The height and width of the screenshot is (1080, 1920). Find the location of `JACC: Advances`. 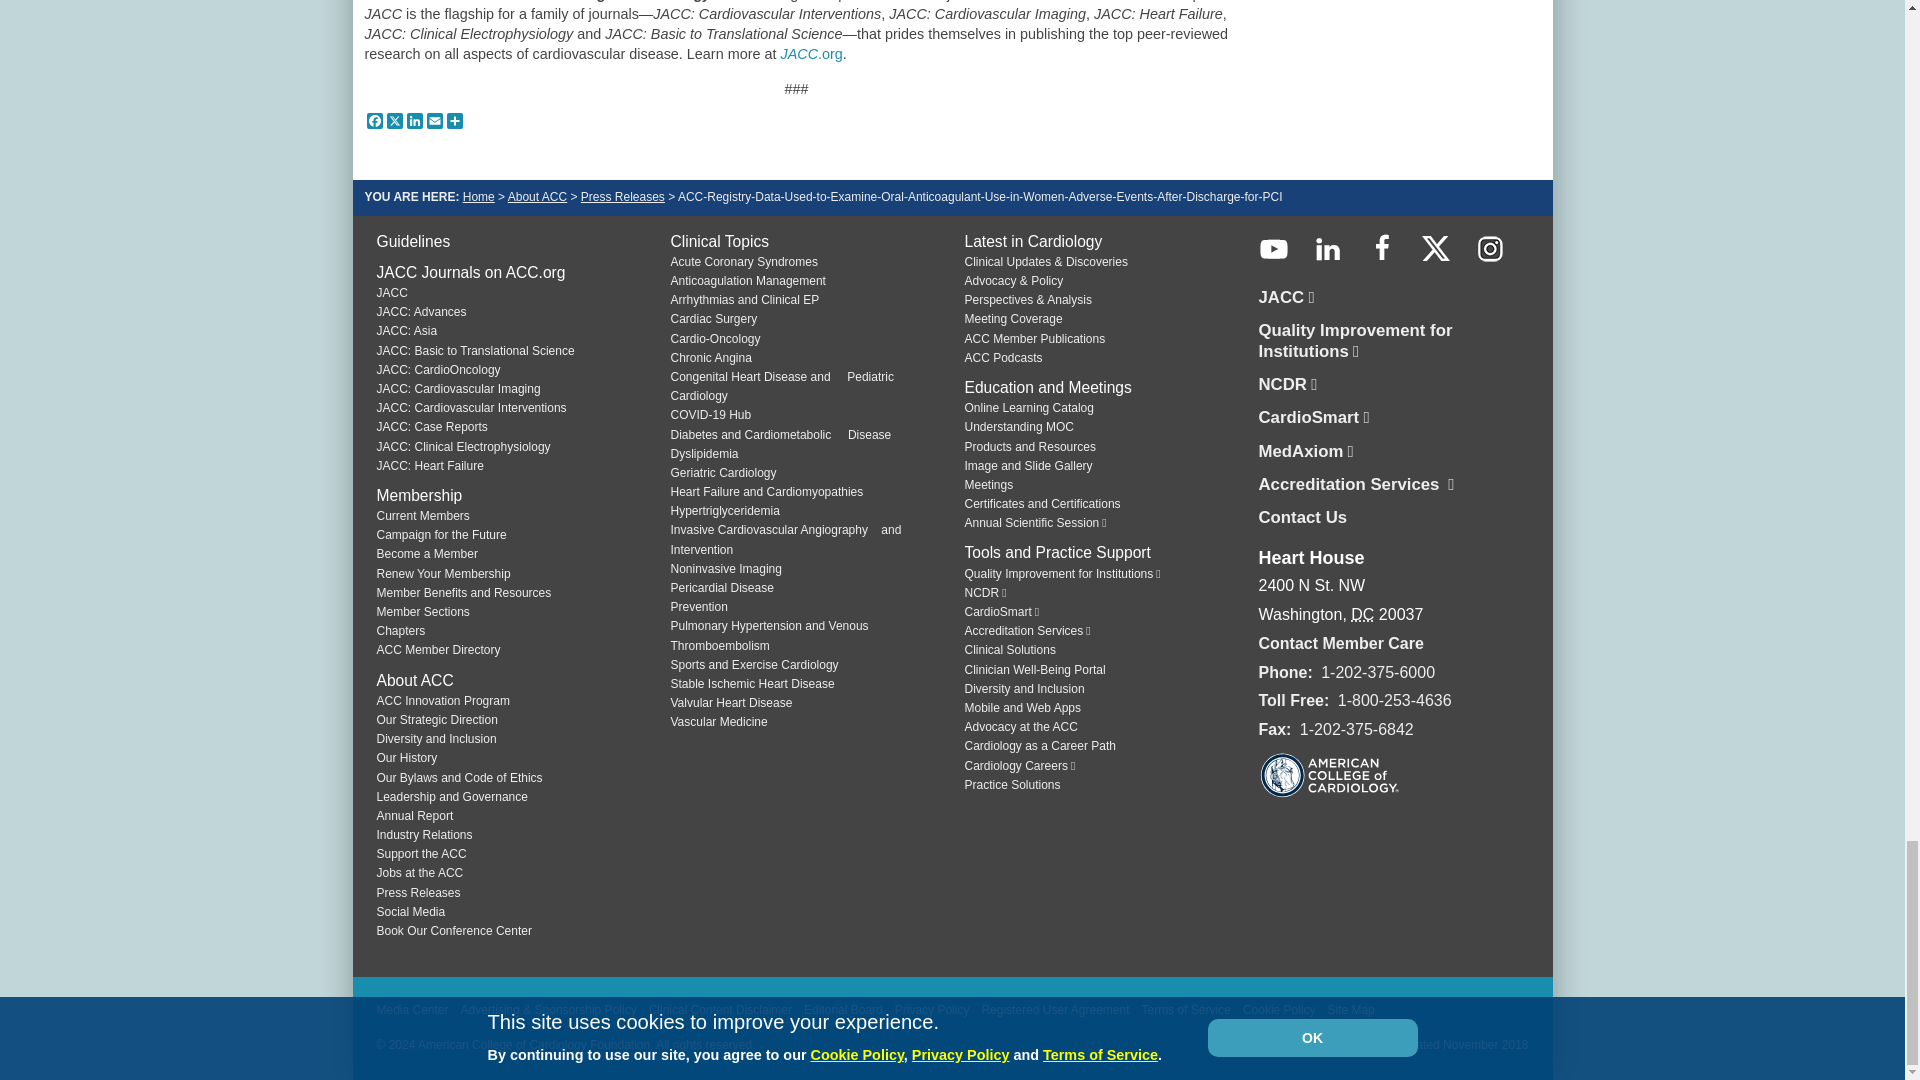

JACC: Advances is located at coordinates (421, 311).